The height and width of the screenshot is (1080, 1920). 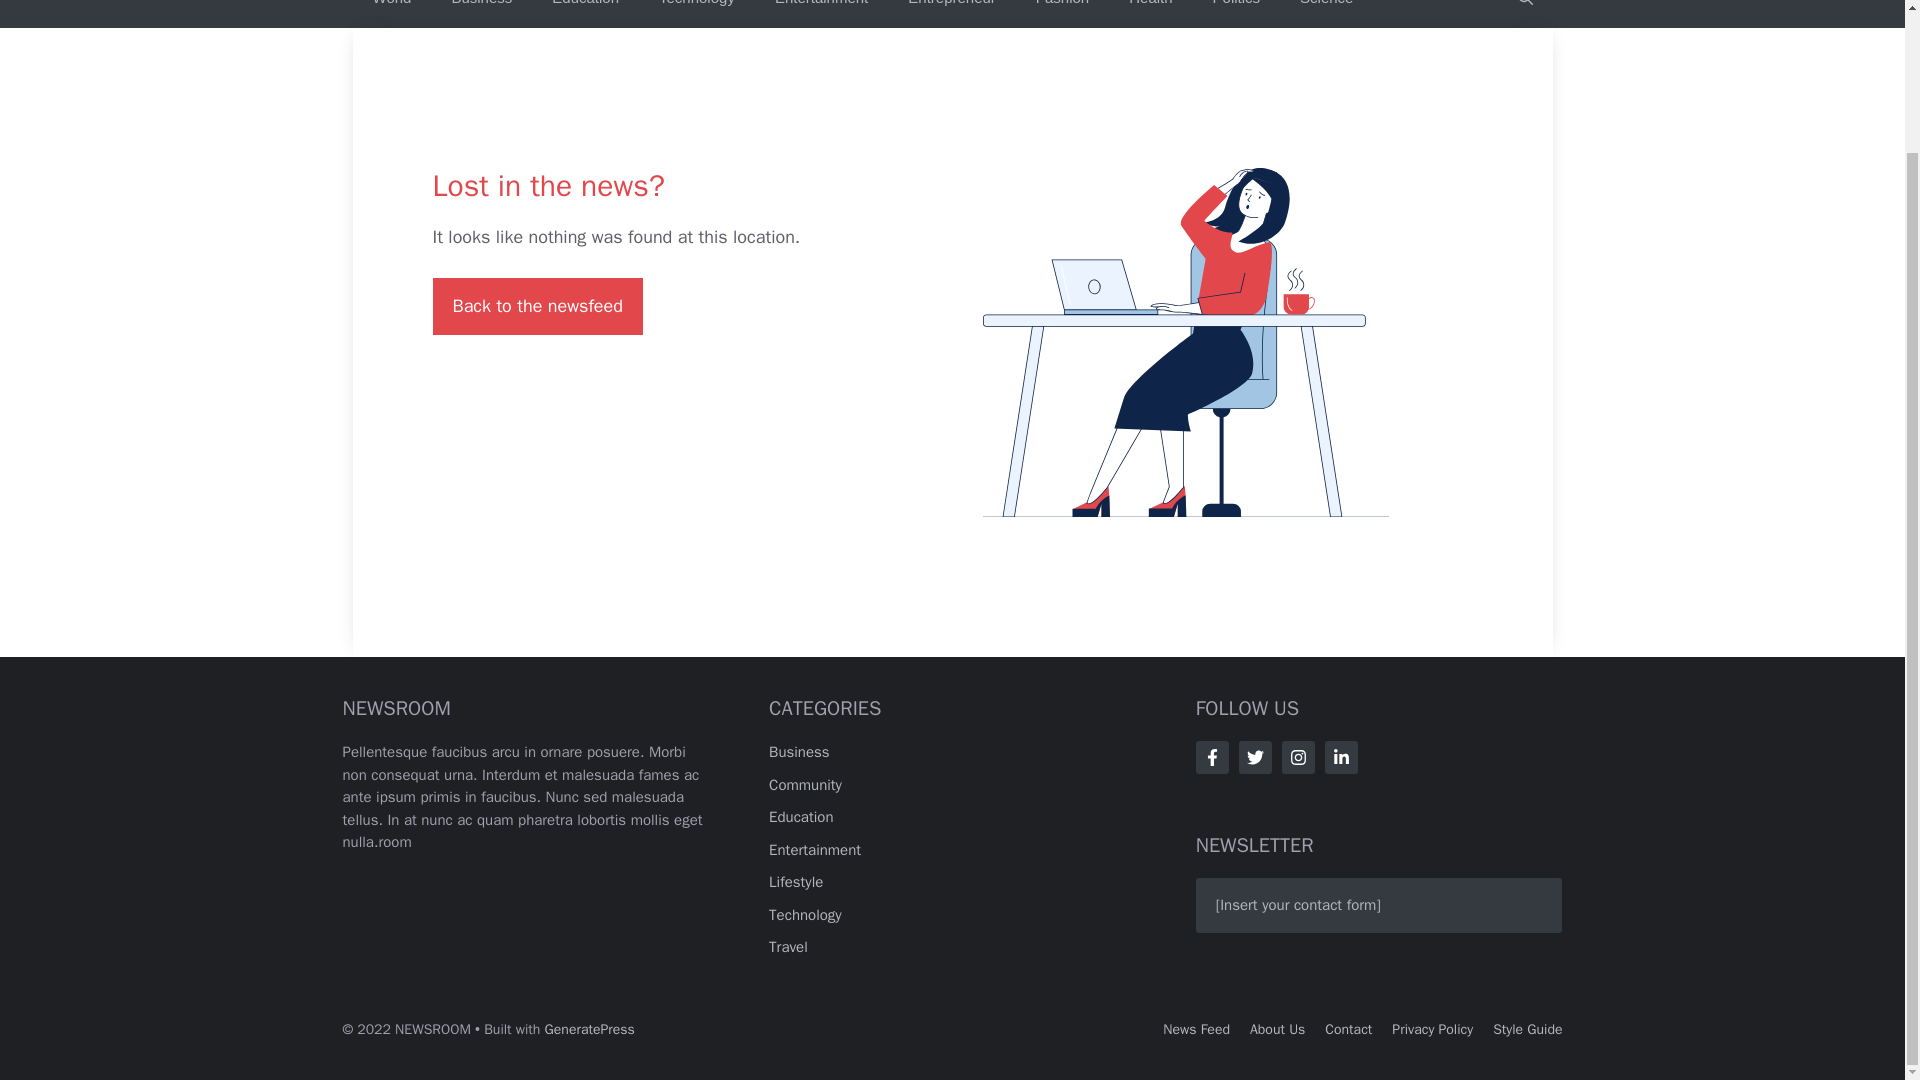 I want to click on Education, so click(x=585, y=14).